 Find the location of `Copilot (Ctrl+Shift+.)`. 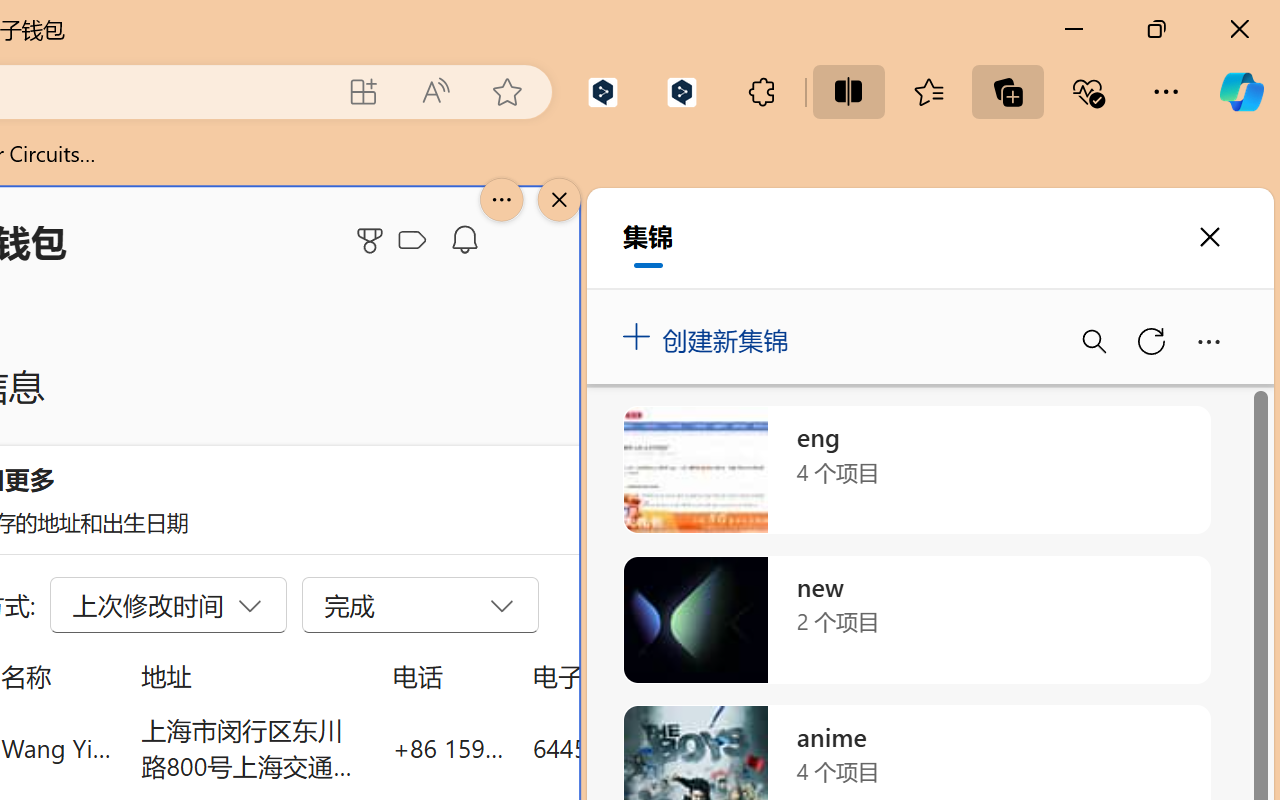

Copilot (Ctrl+Shift+.) is located at coordinates (1241, 92).